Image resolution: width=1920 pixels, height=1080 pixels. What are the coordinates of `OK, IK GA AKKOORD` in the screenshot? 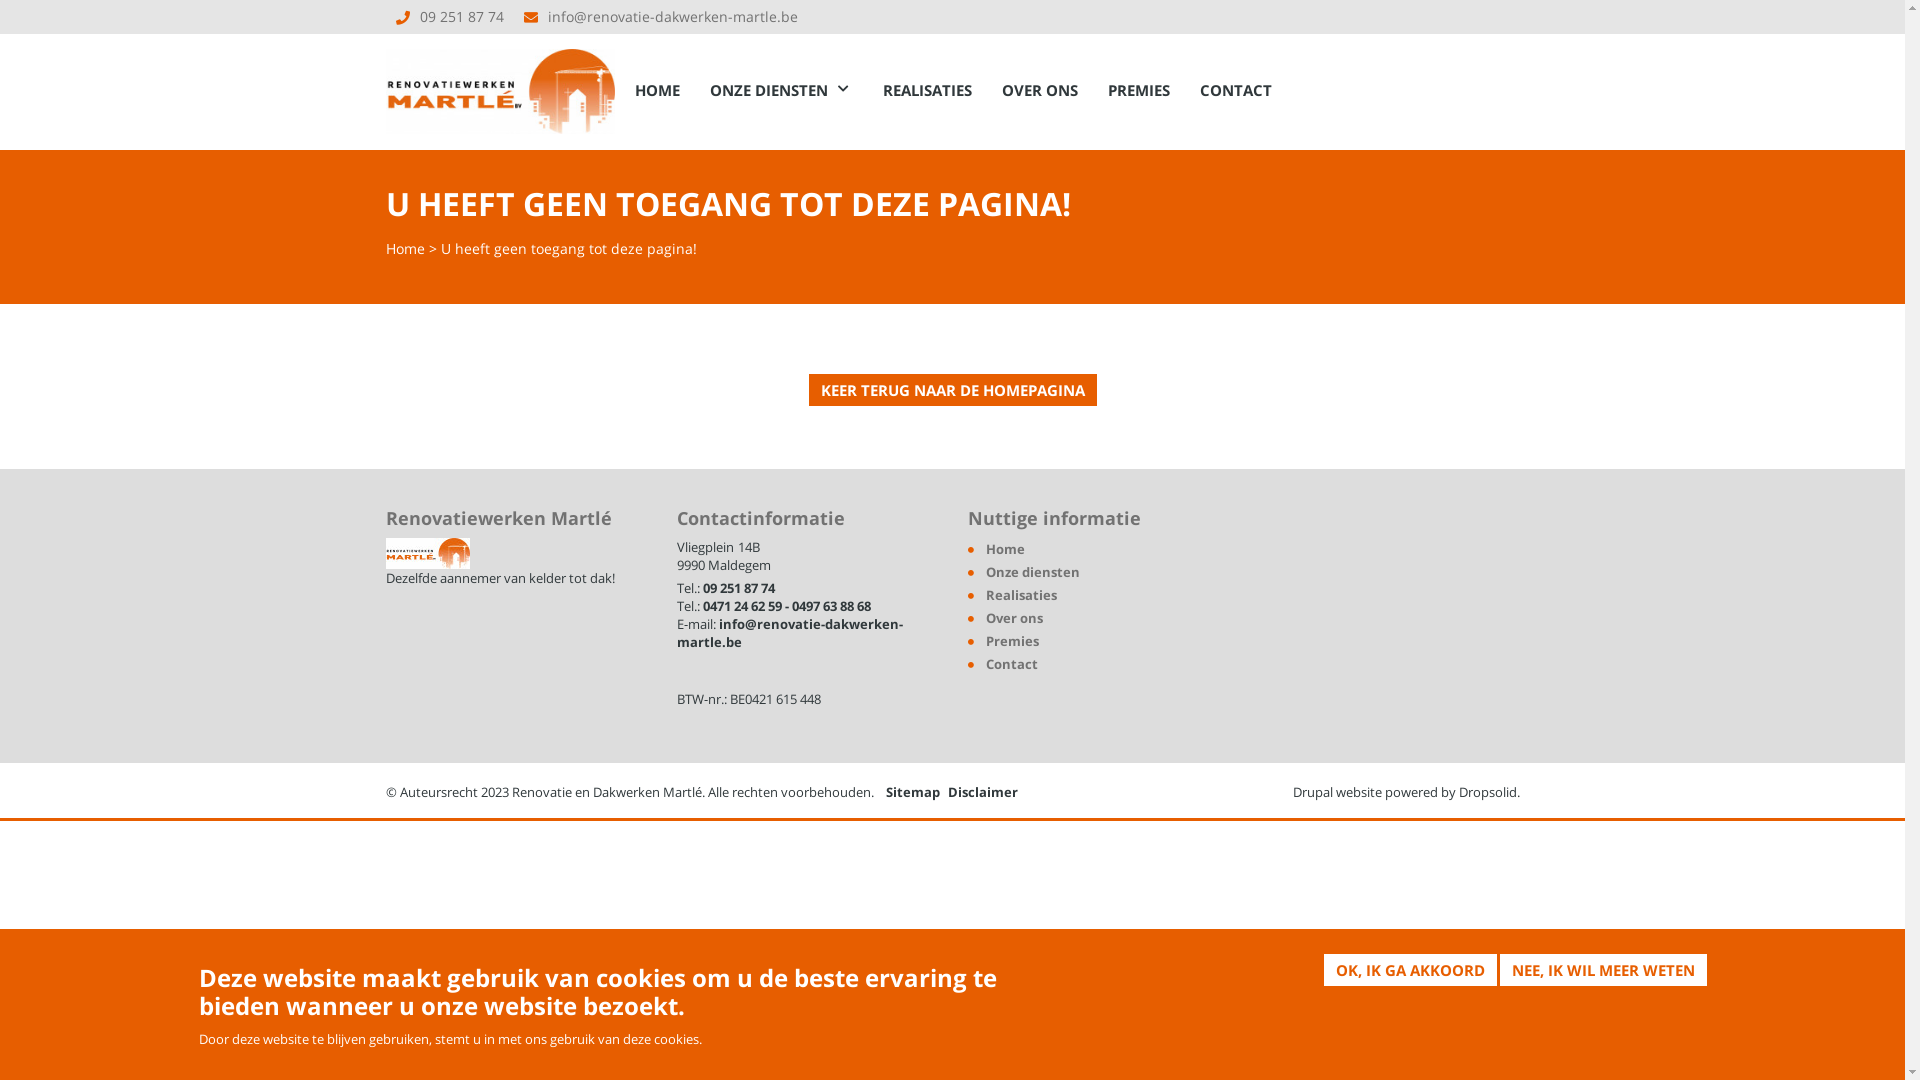 It's located at (1410, 970).